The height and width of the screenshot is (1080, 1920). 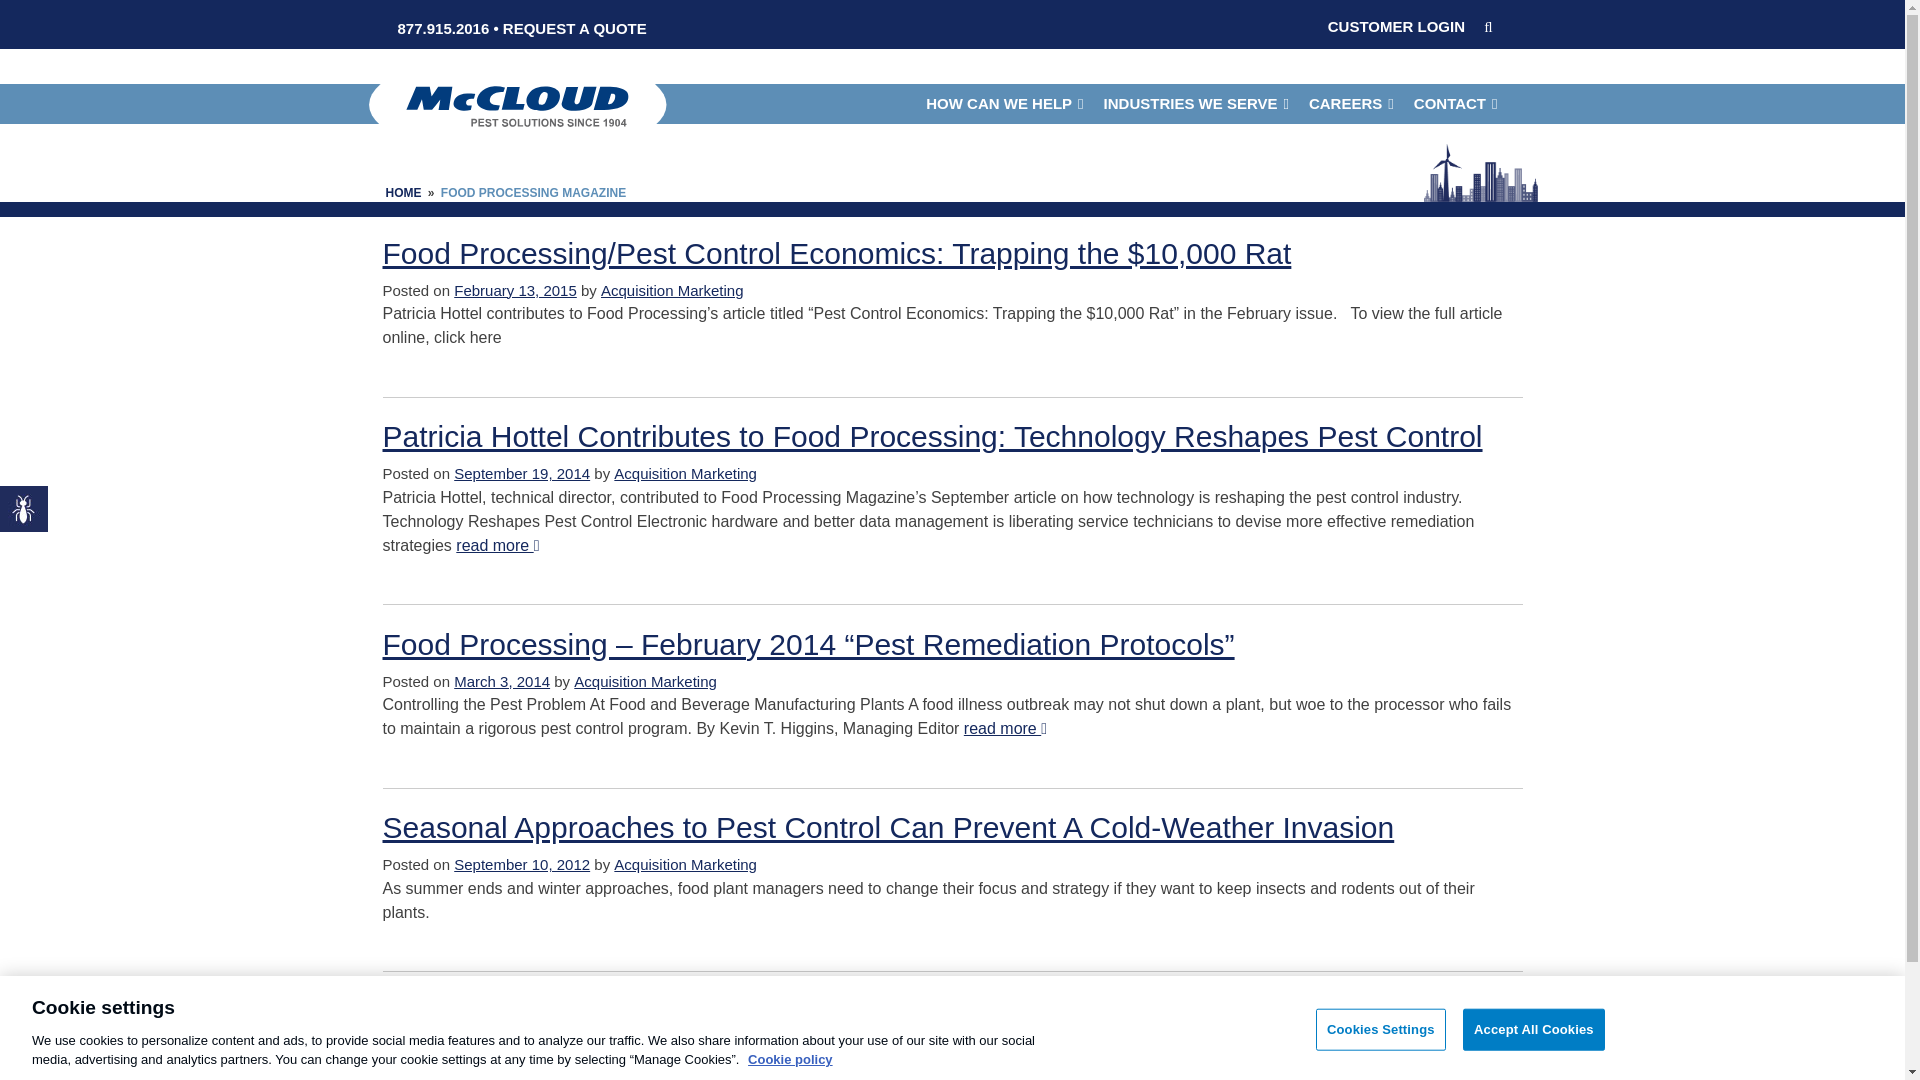 What do you see at coordinates (1396, 26) in the screenshot?
I see `CUSTOMER LOGIN` at bounding box center [1396, 26].